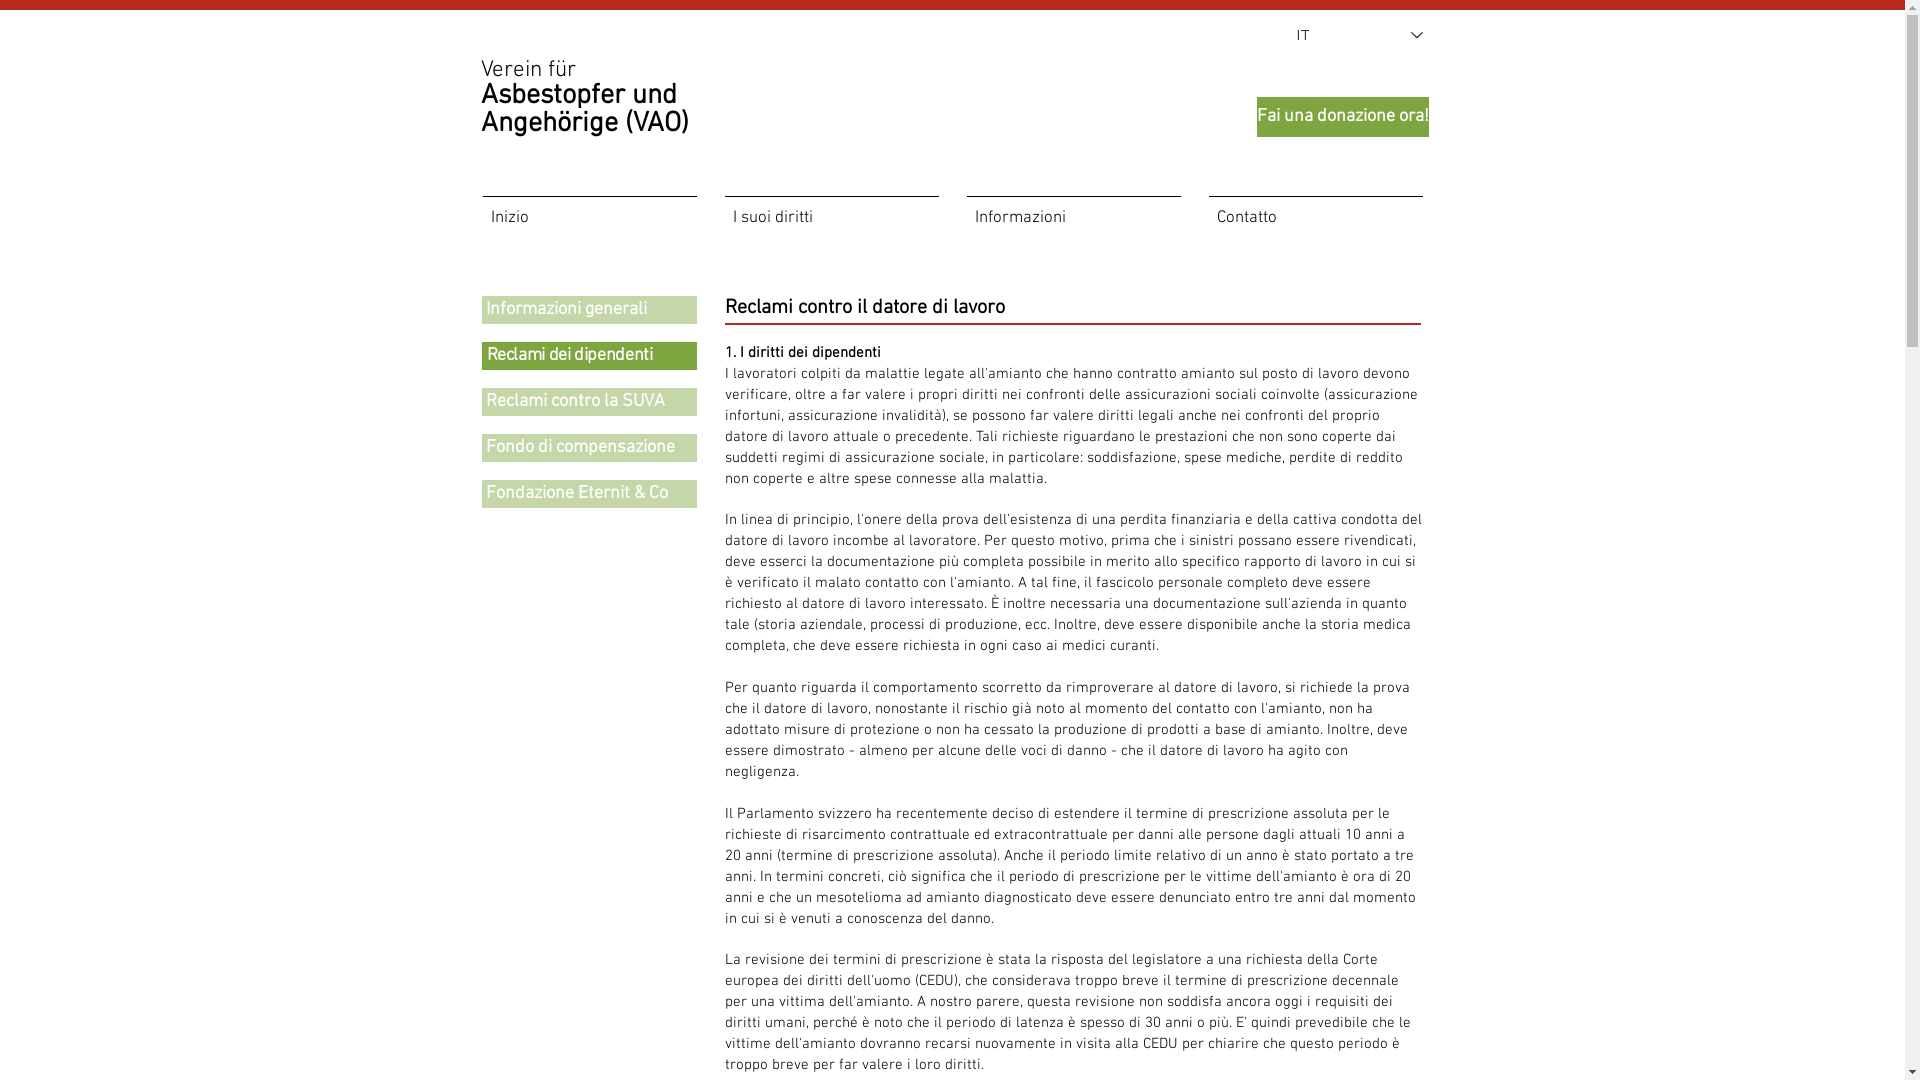 Image resolution: width=1920 pixels, height=1080 pixels. What do you see at coordinates (1336, 166) in the screenshot?
I see `Site Search` at bounding box center [1336, 166].